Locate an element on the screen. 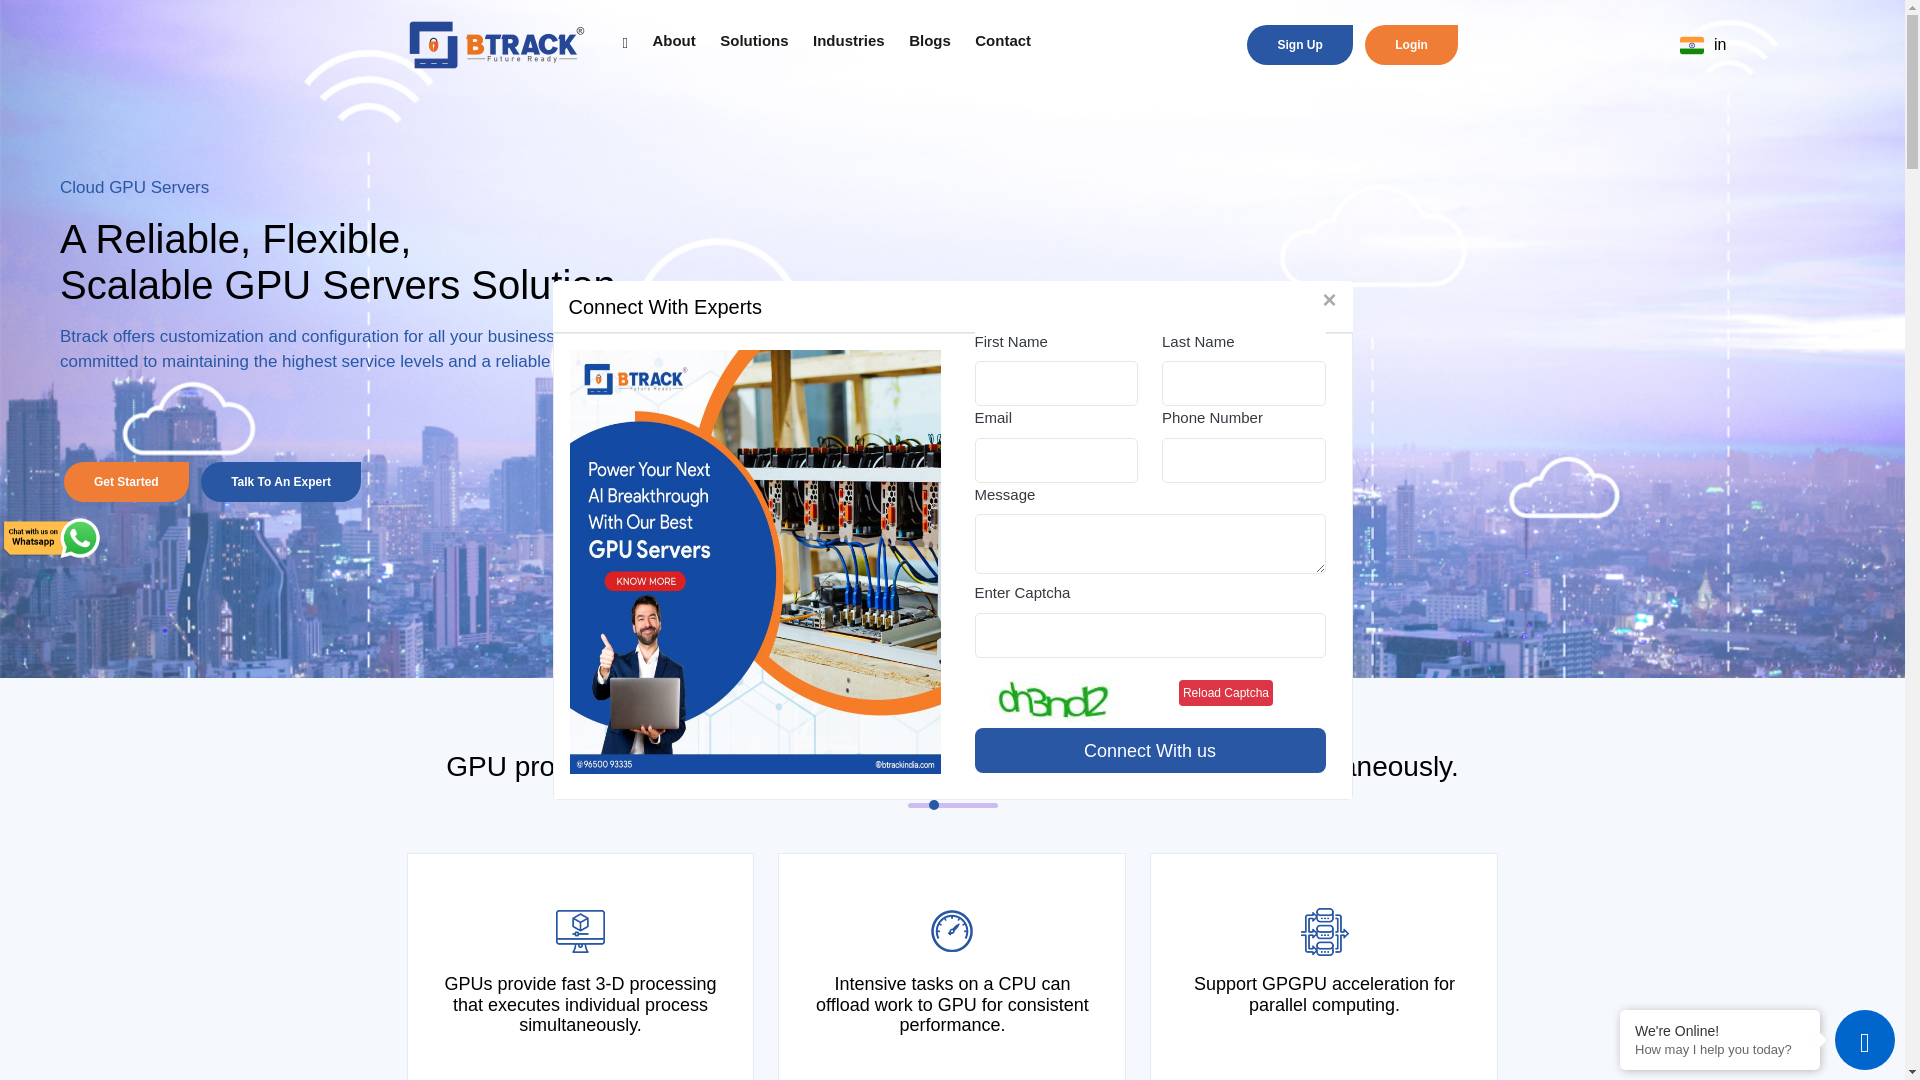 The width and height of the screenshot is (1920, 1080). Contact is located at coordinates (1720, 1050).